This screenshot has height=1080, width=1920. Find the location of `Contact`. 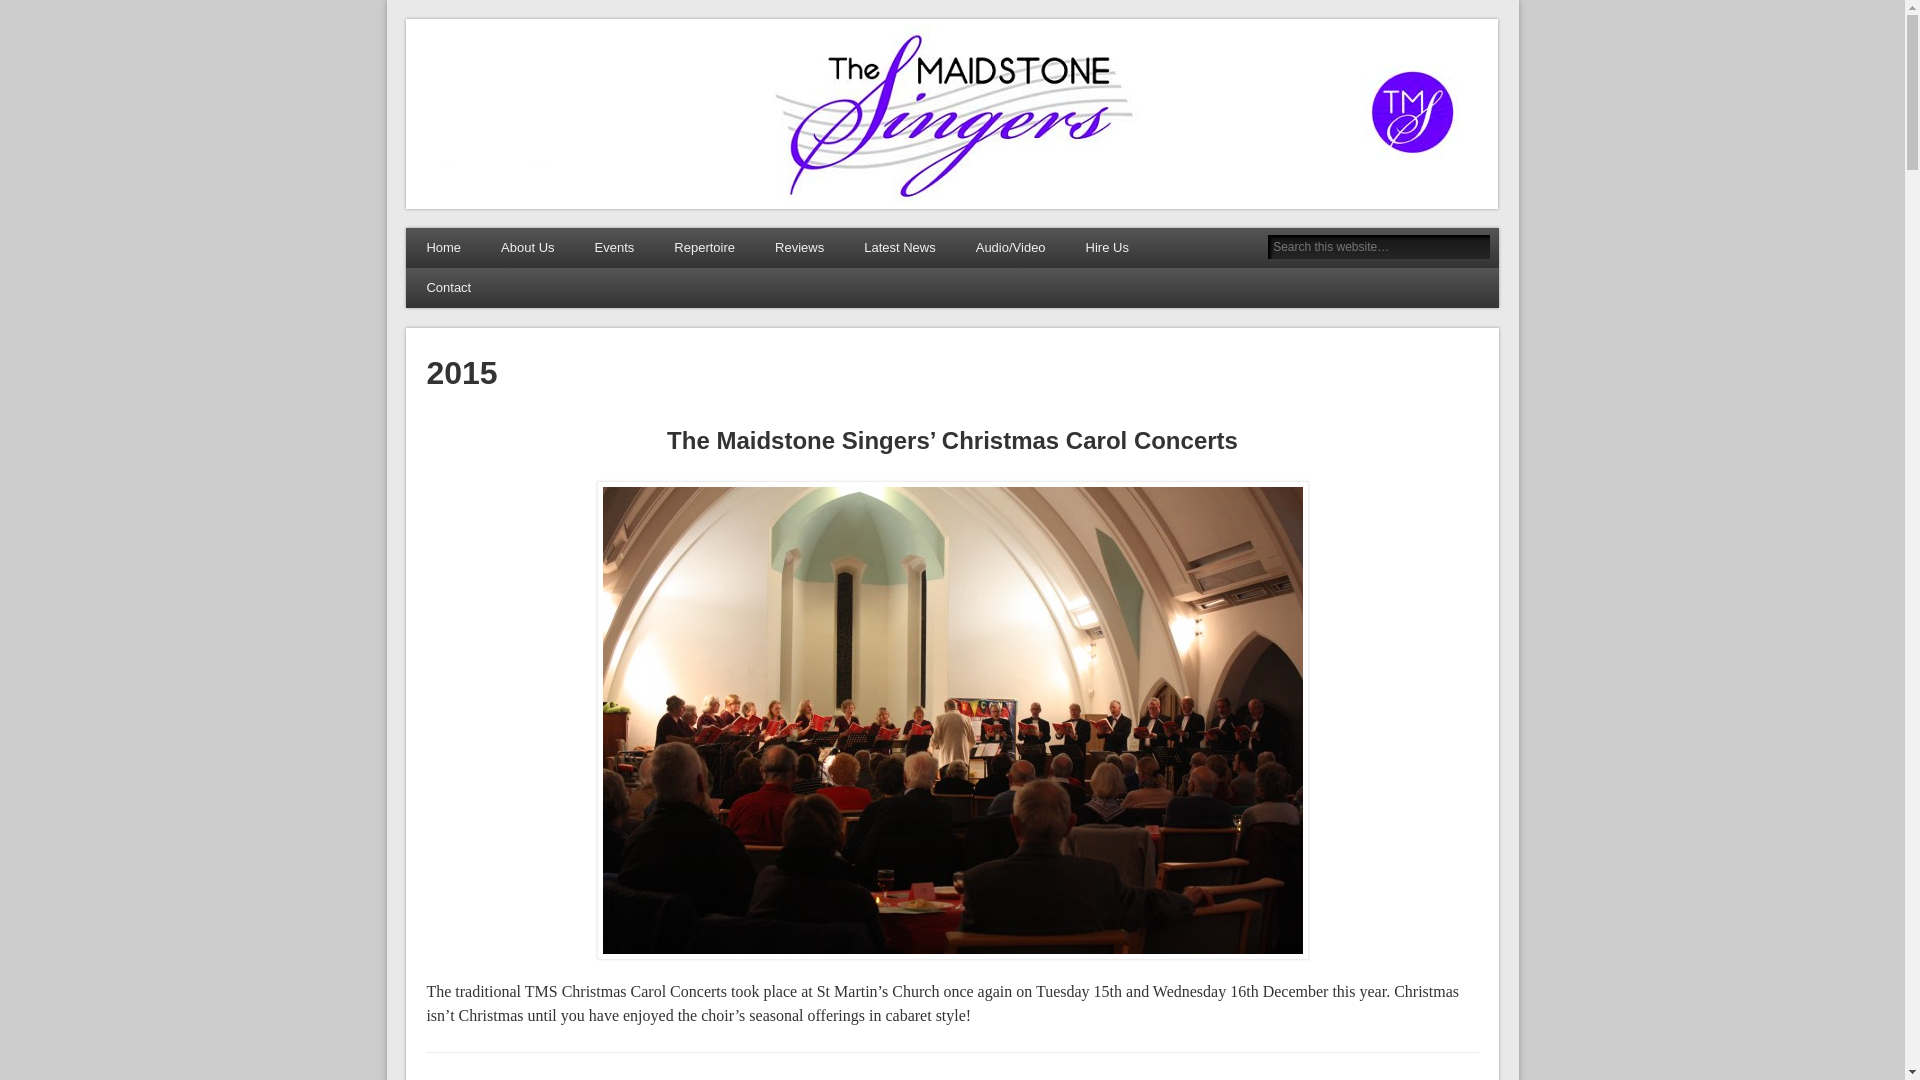

Contact is located at coordinates (448, 287).